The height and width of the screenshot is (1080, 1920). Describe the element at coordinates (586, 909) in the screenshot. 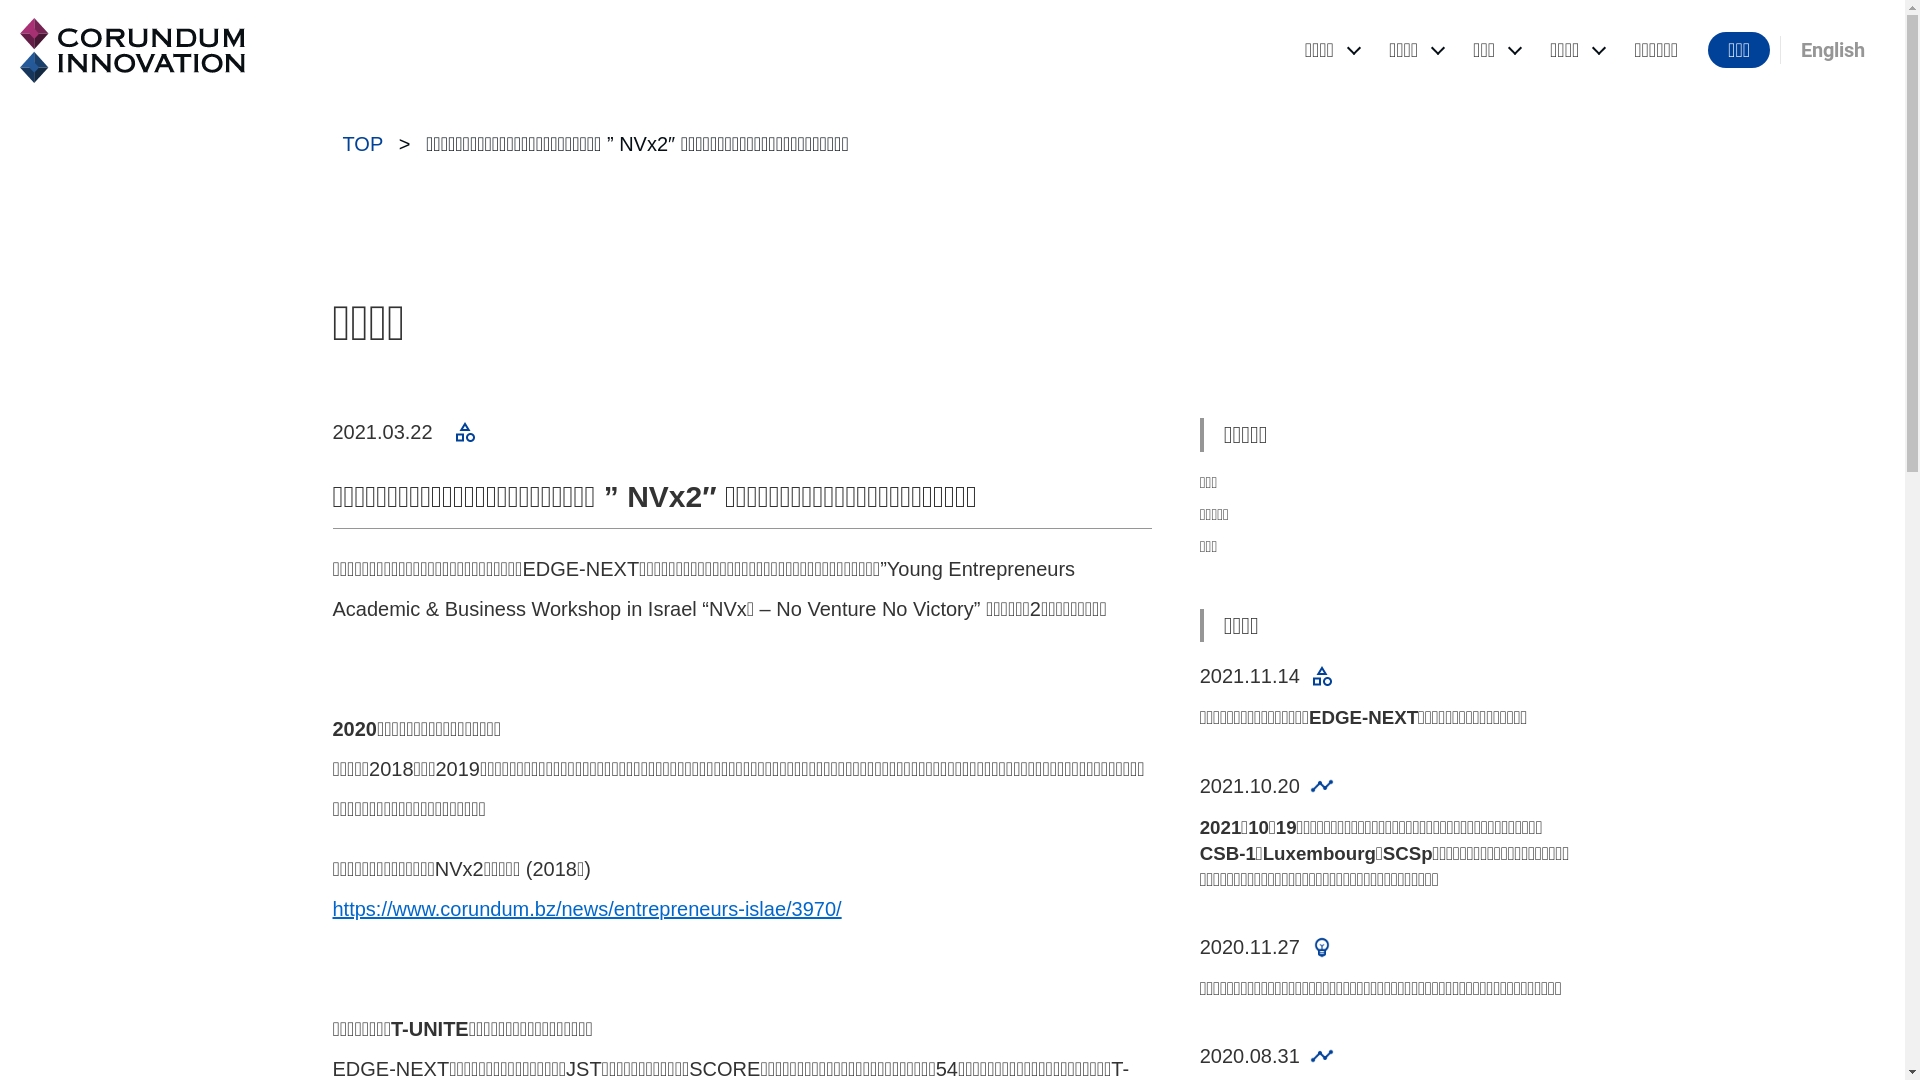

I see `https://www.corundum.bz/news/entrepreneurs-islae/3970/` at that location.